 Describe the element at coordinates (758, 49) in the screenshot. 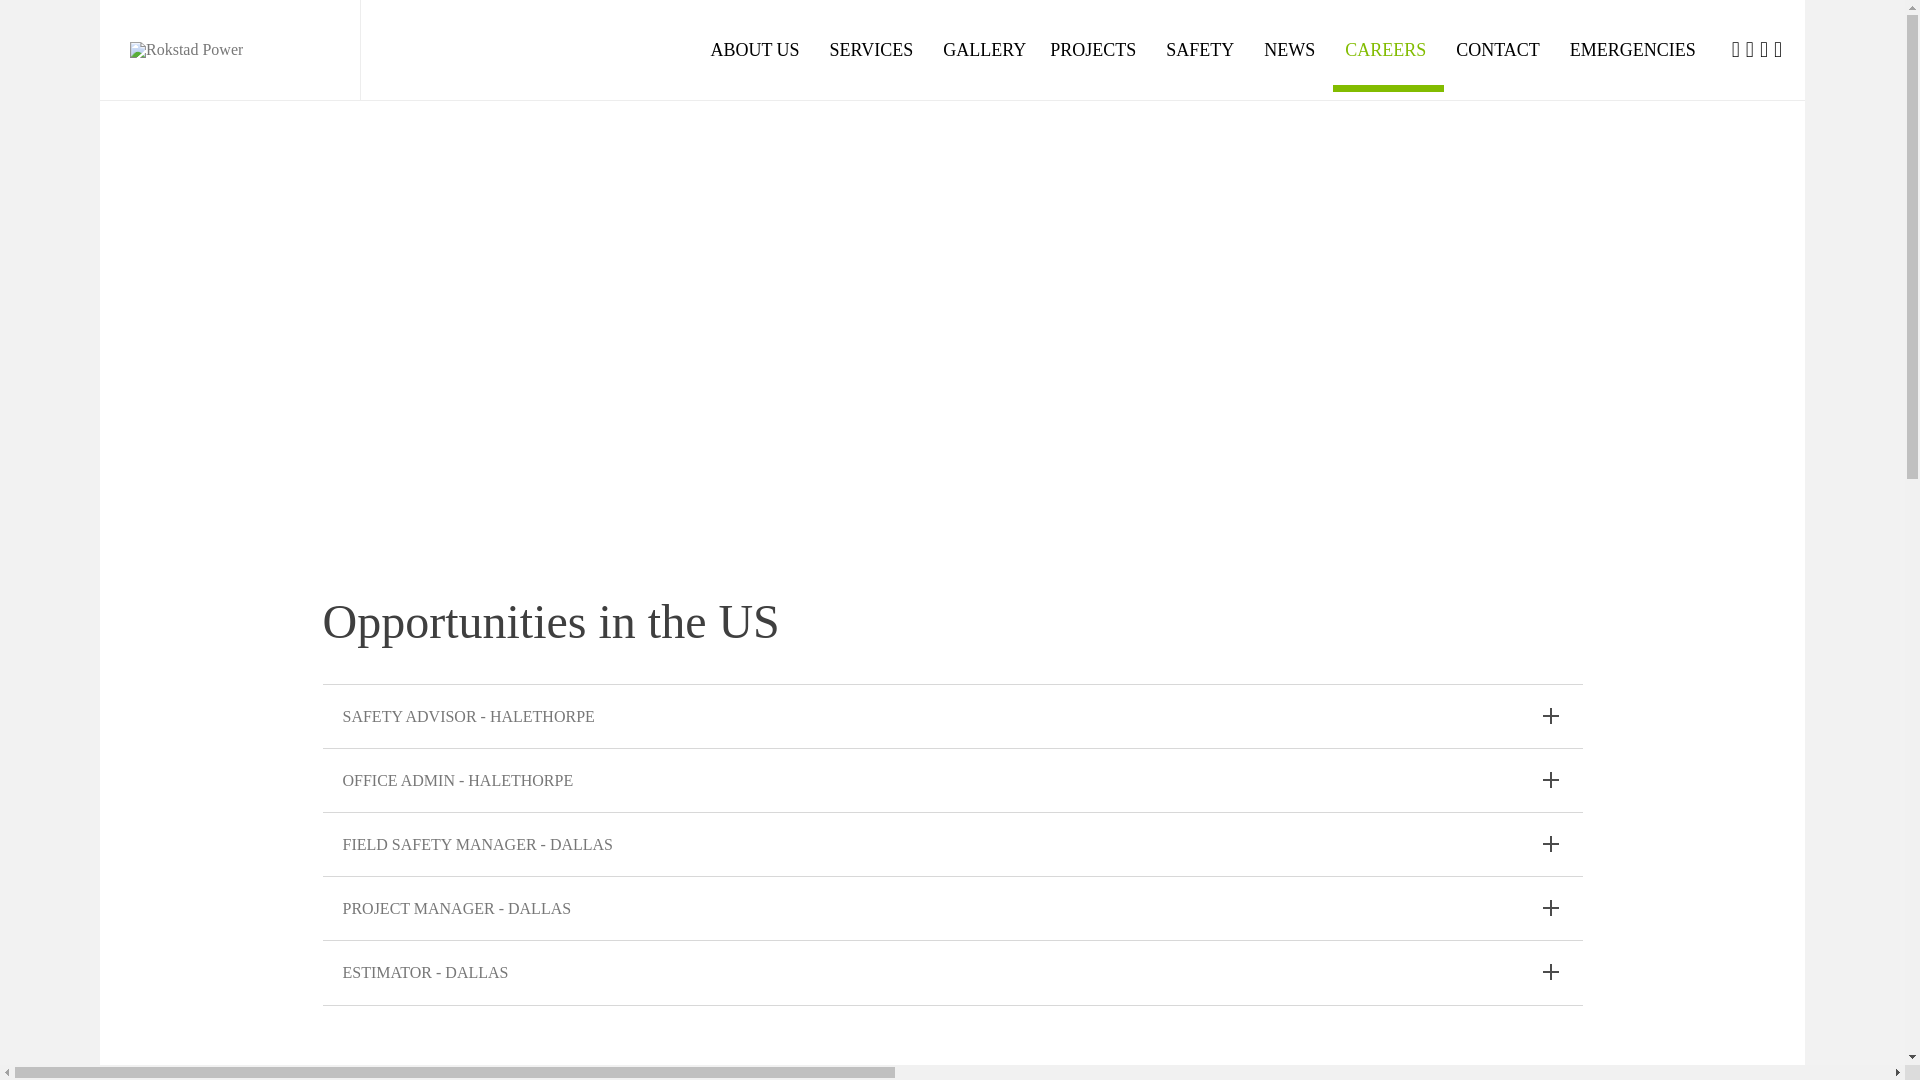

I see `ABOUT US` at that location.